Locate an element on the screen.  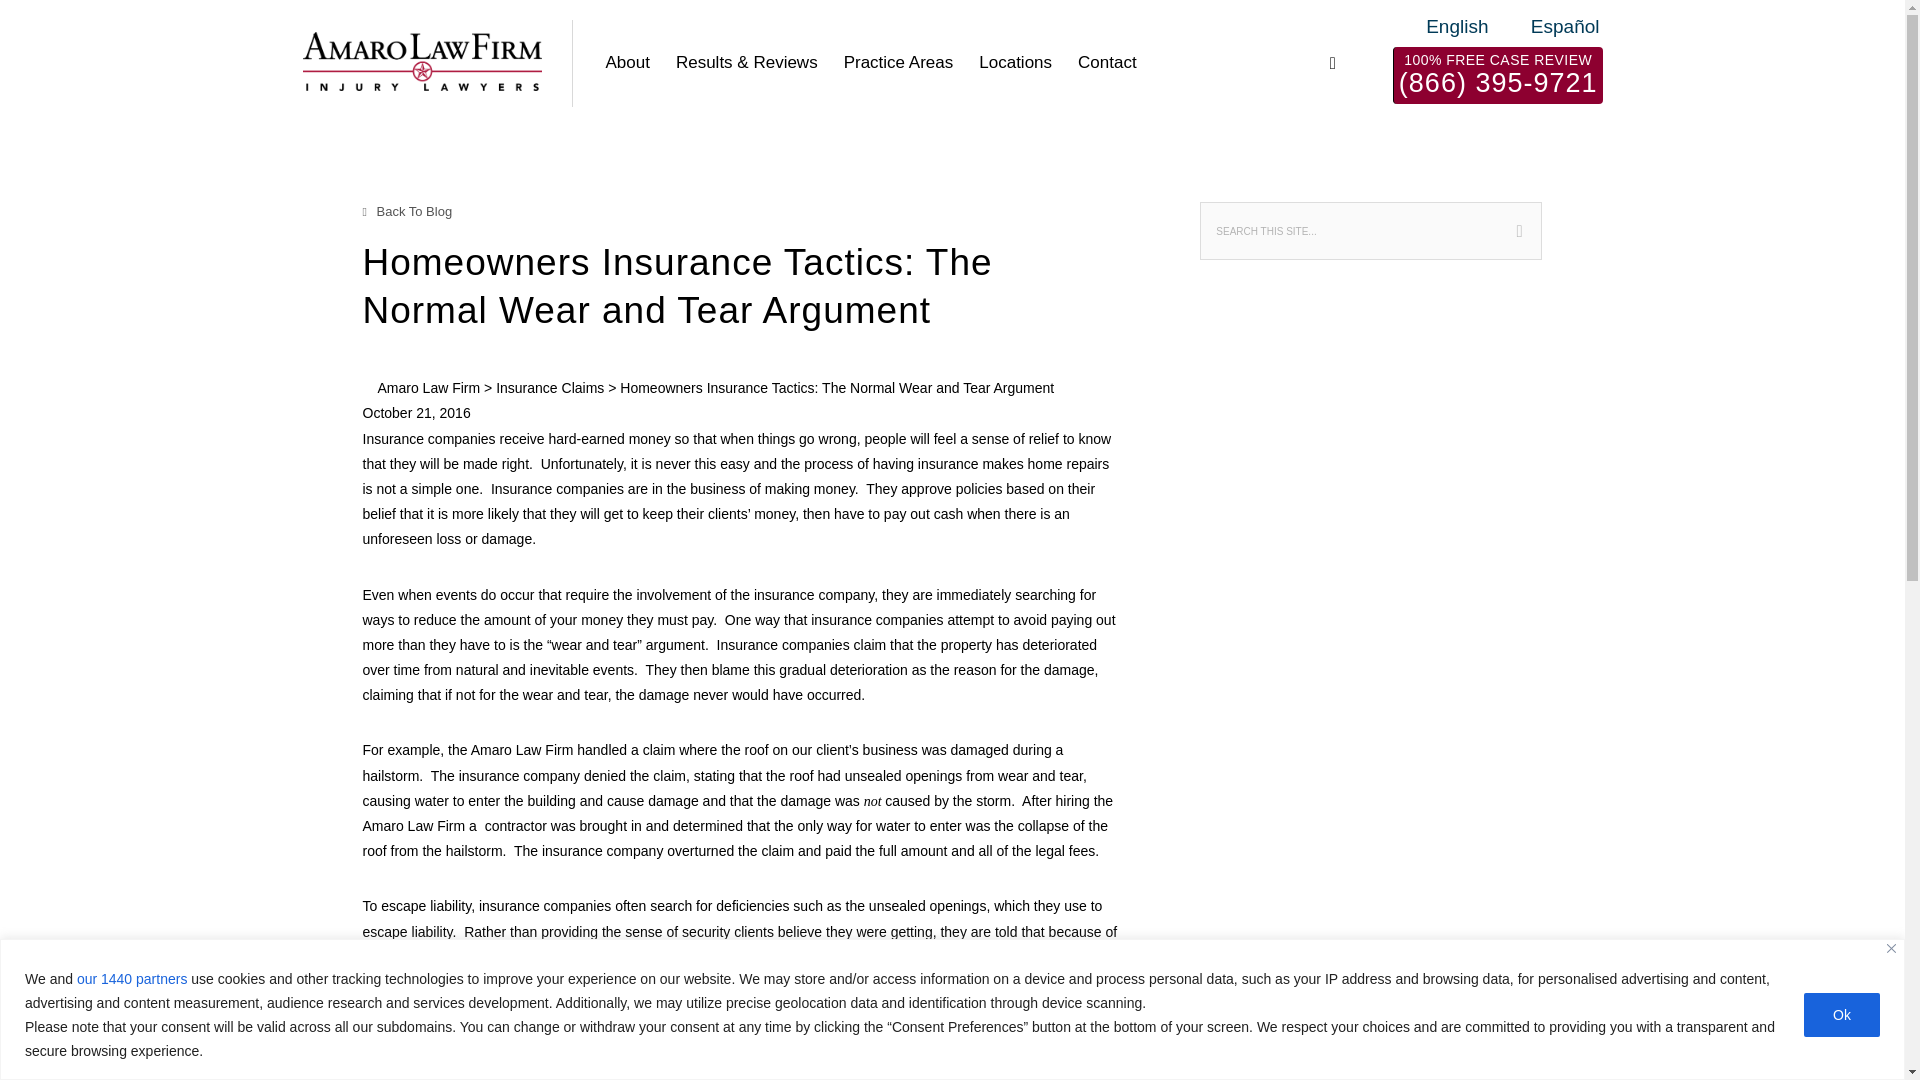
our 1440 partners is located at coordinates (132, 978).